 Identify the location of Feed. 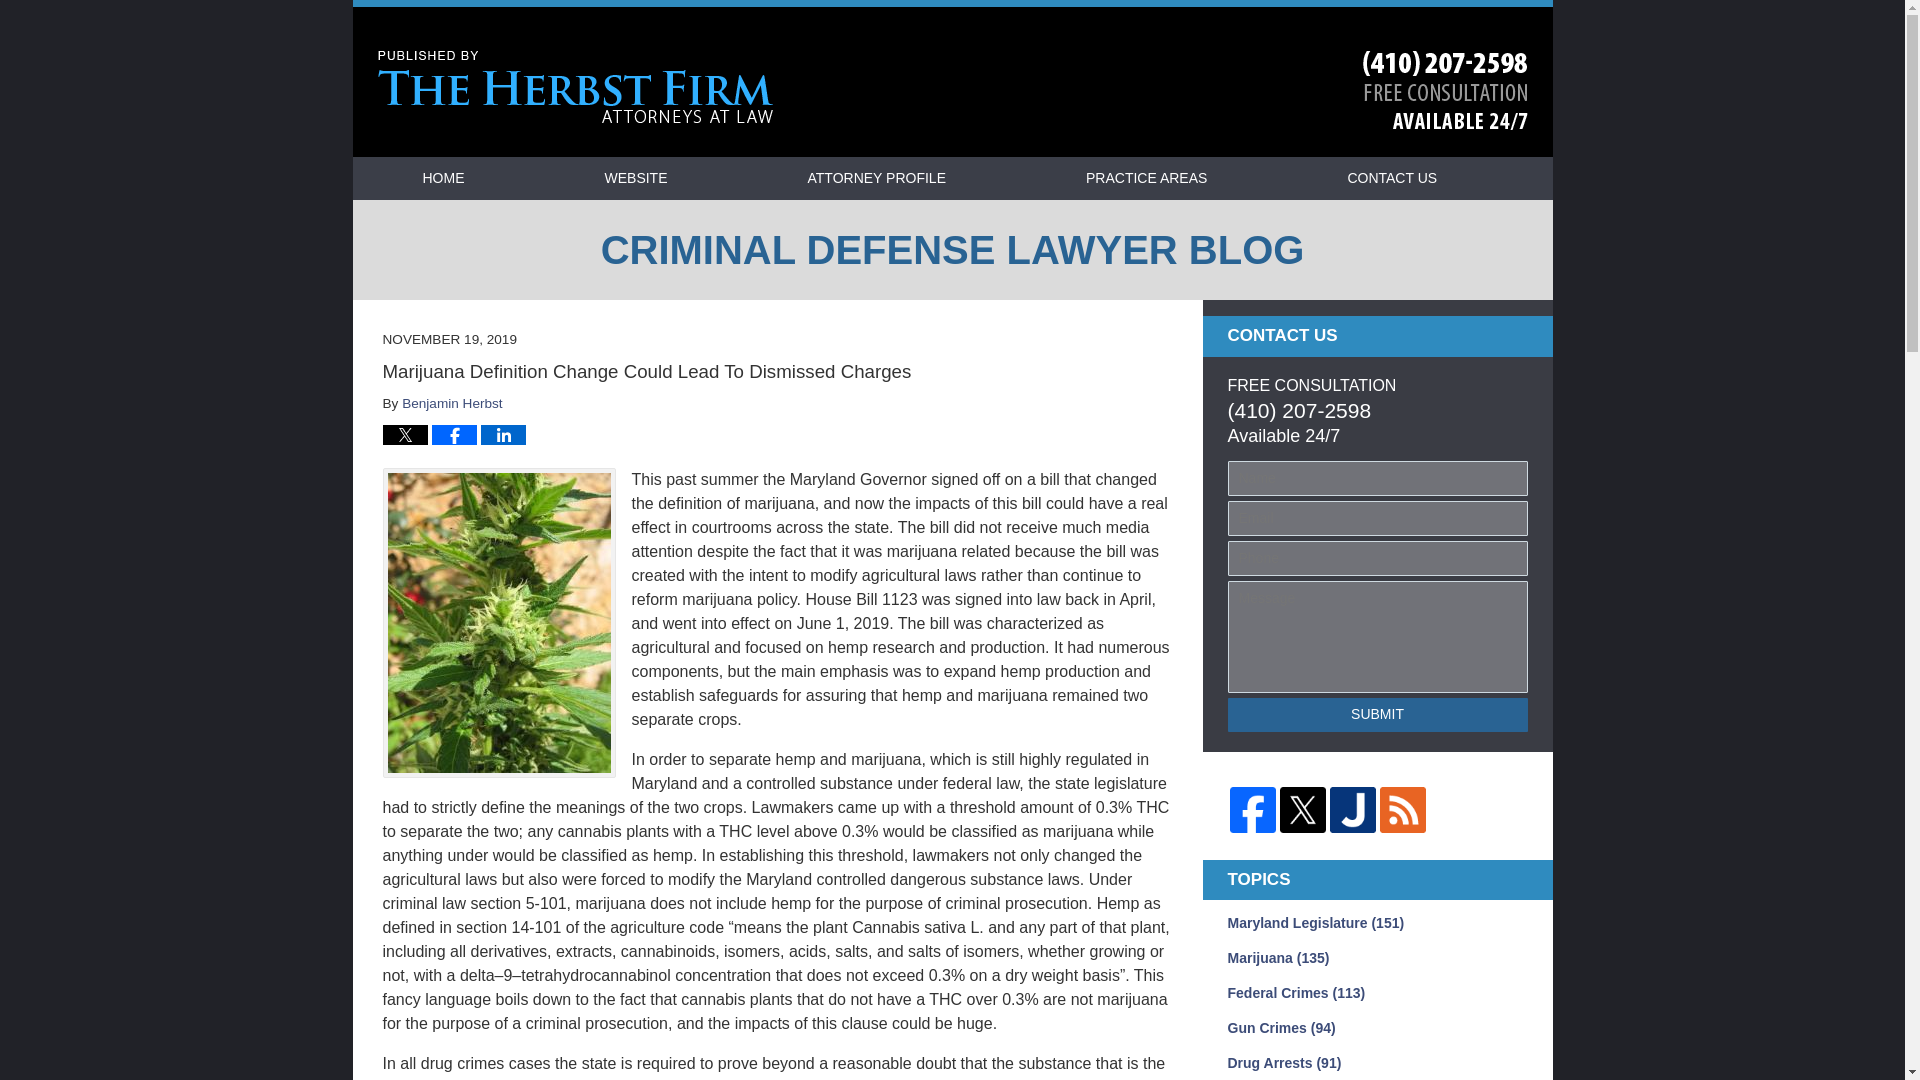
(1403, 810).